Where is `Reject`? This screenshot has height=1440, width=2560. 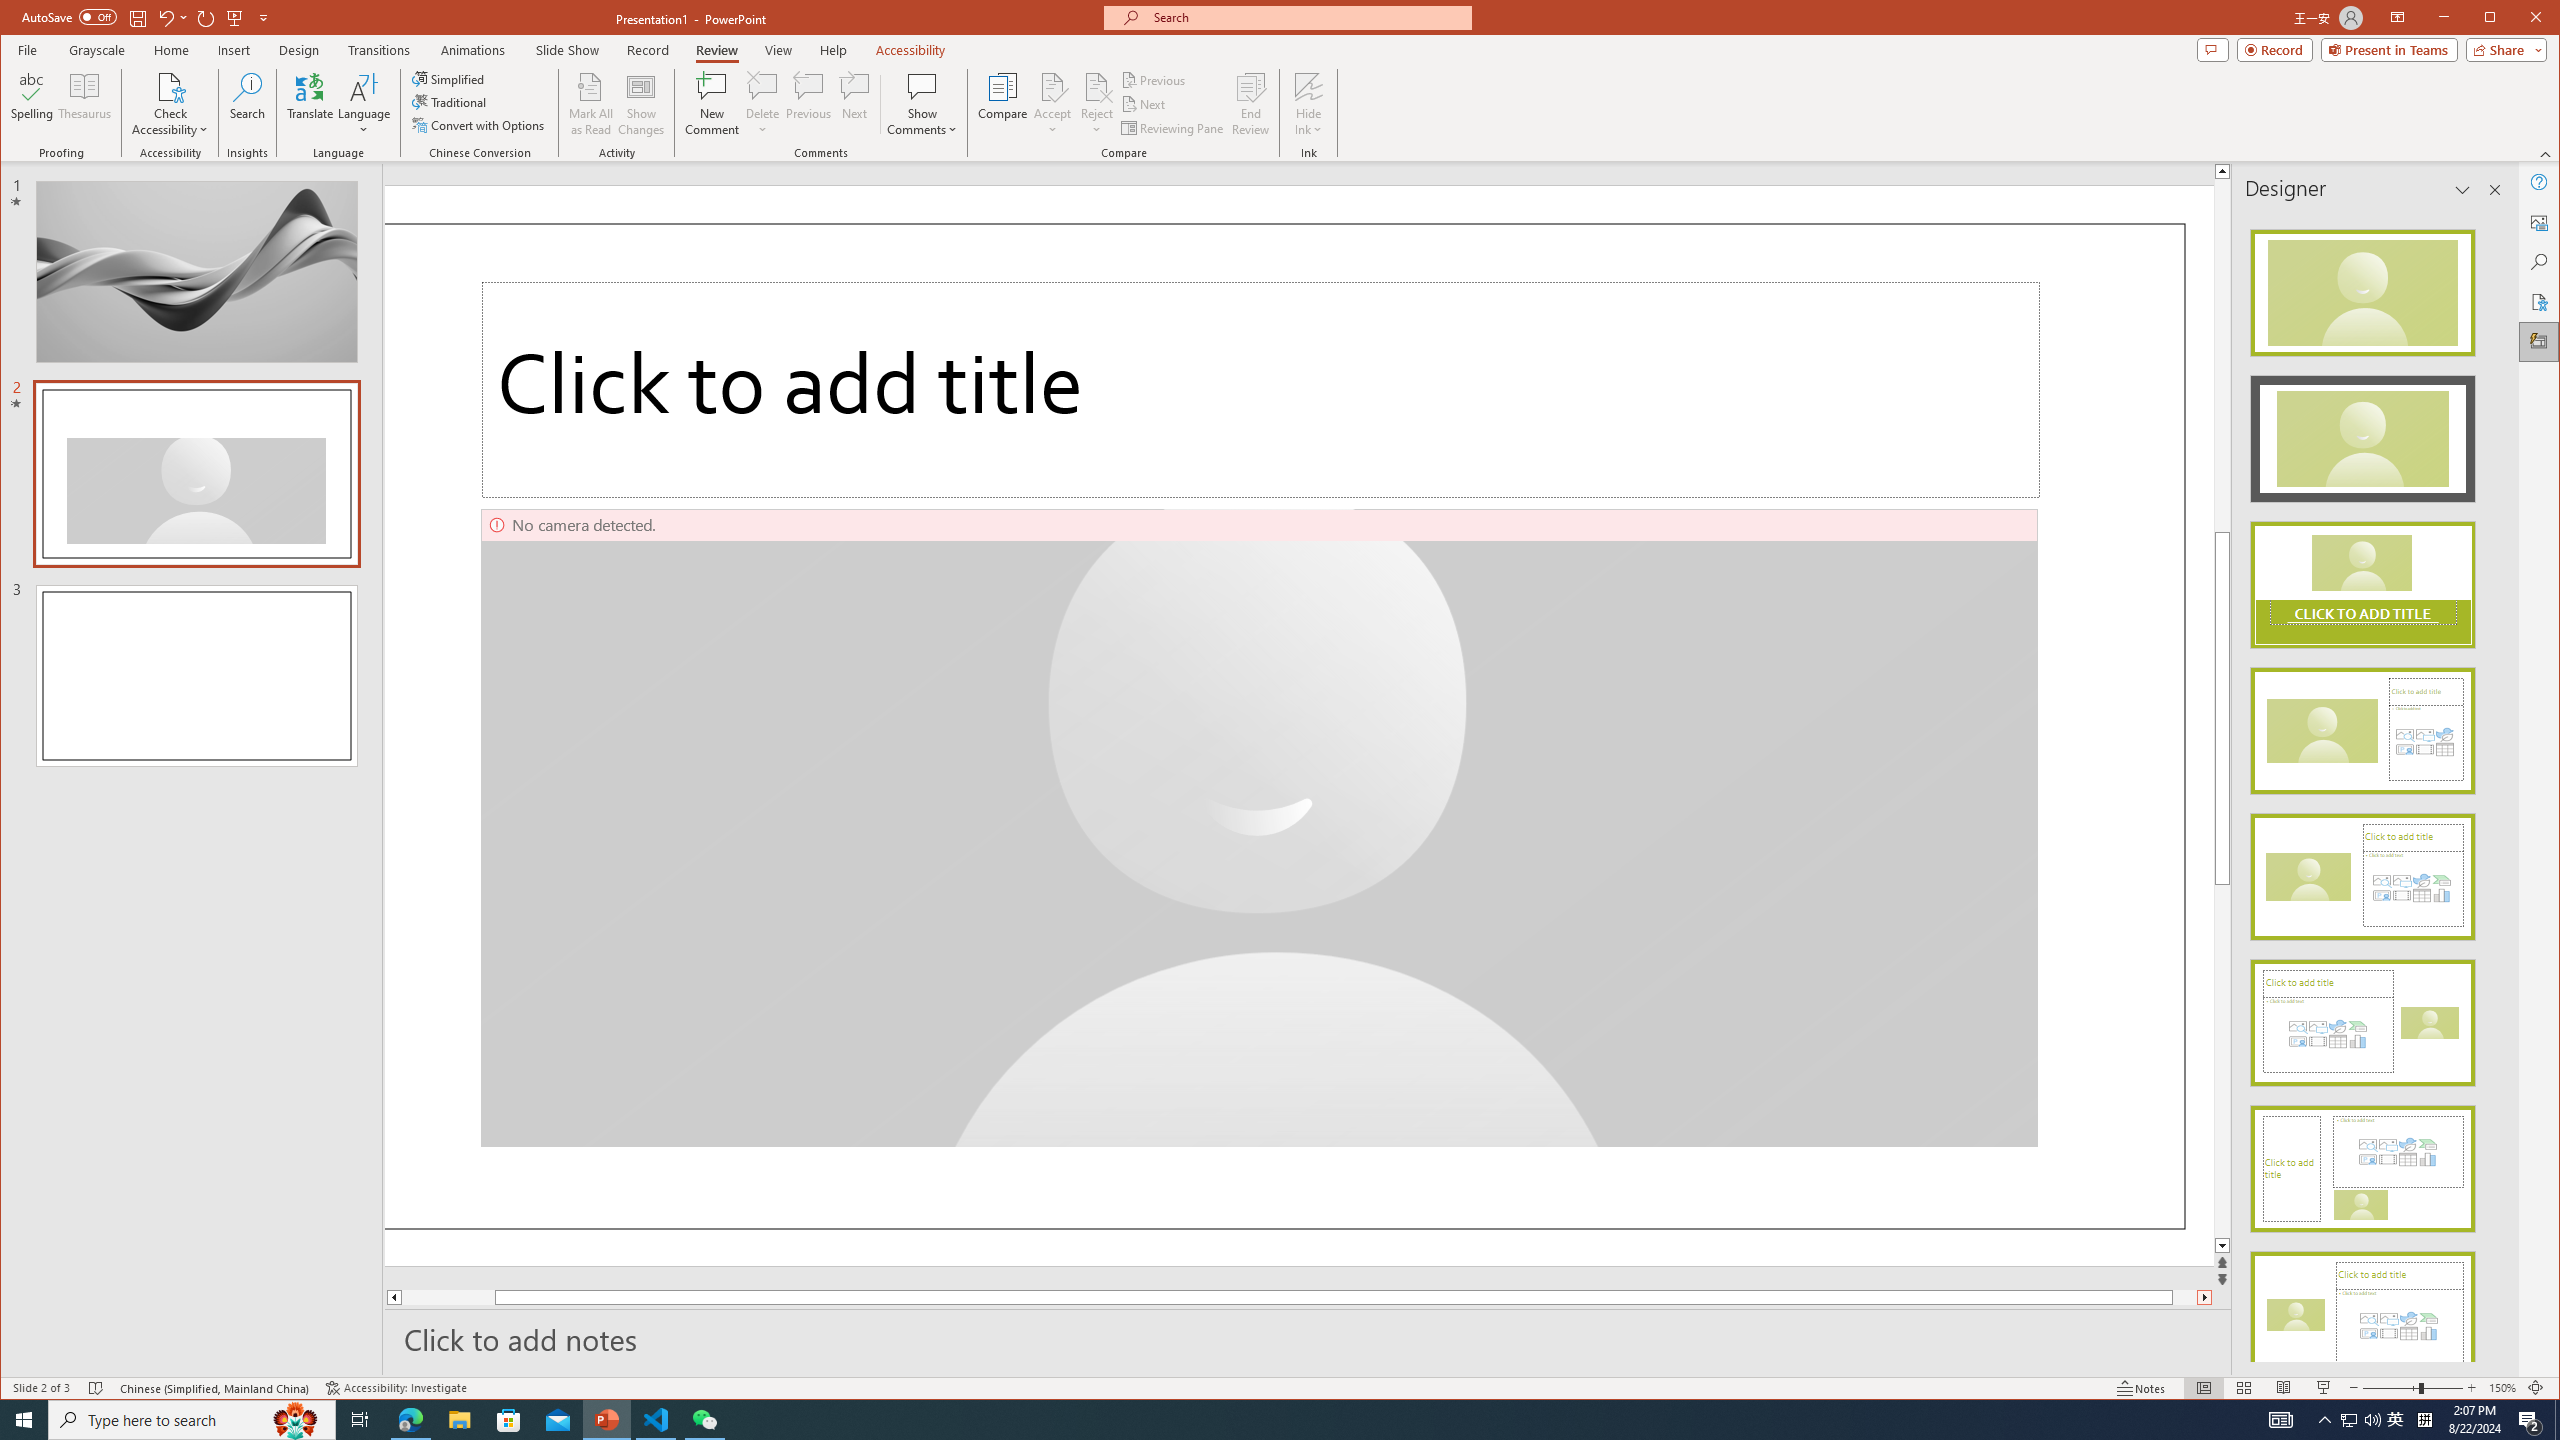
Reject is located at coordinates (1096, 104).